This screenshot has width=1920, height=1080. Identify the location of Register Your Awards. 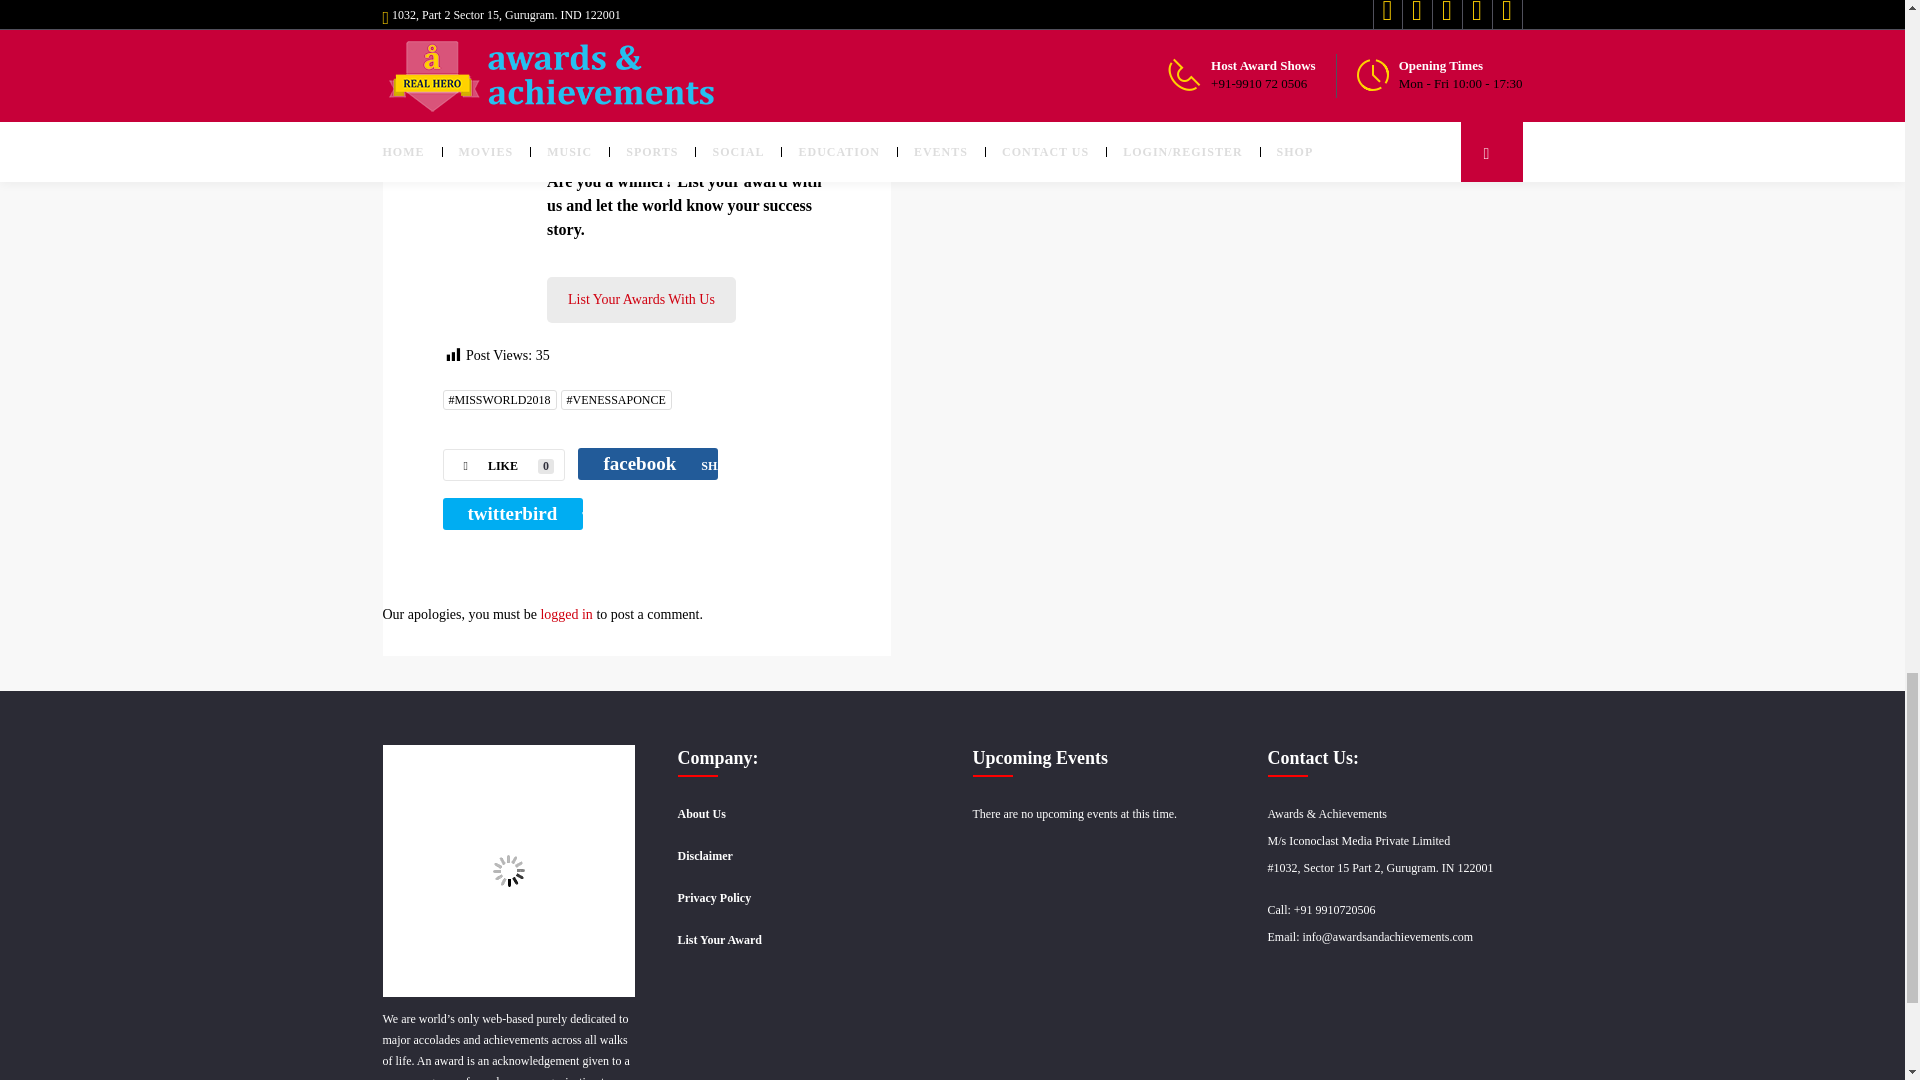
(641, 299).